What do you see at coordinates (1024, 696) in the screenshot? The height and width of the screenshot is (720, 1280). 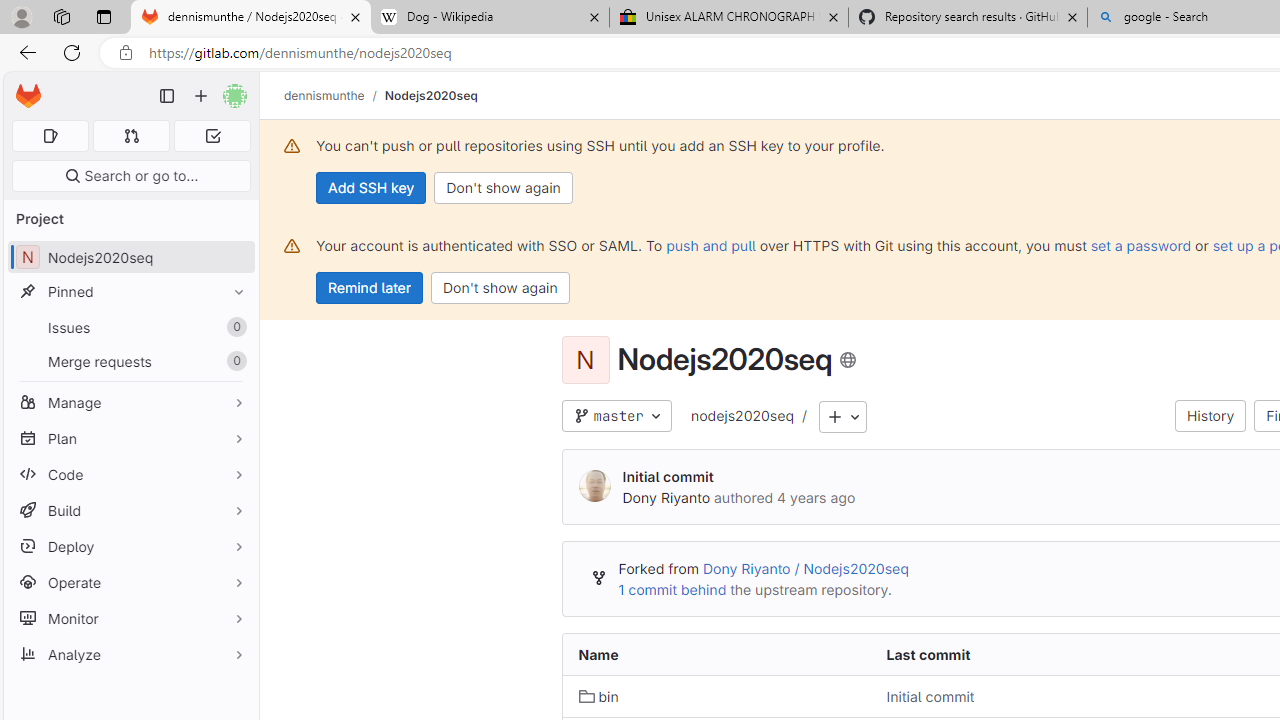 I see `Initial commit` at bounding box center [1024, 696].